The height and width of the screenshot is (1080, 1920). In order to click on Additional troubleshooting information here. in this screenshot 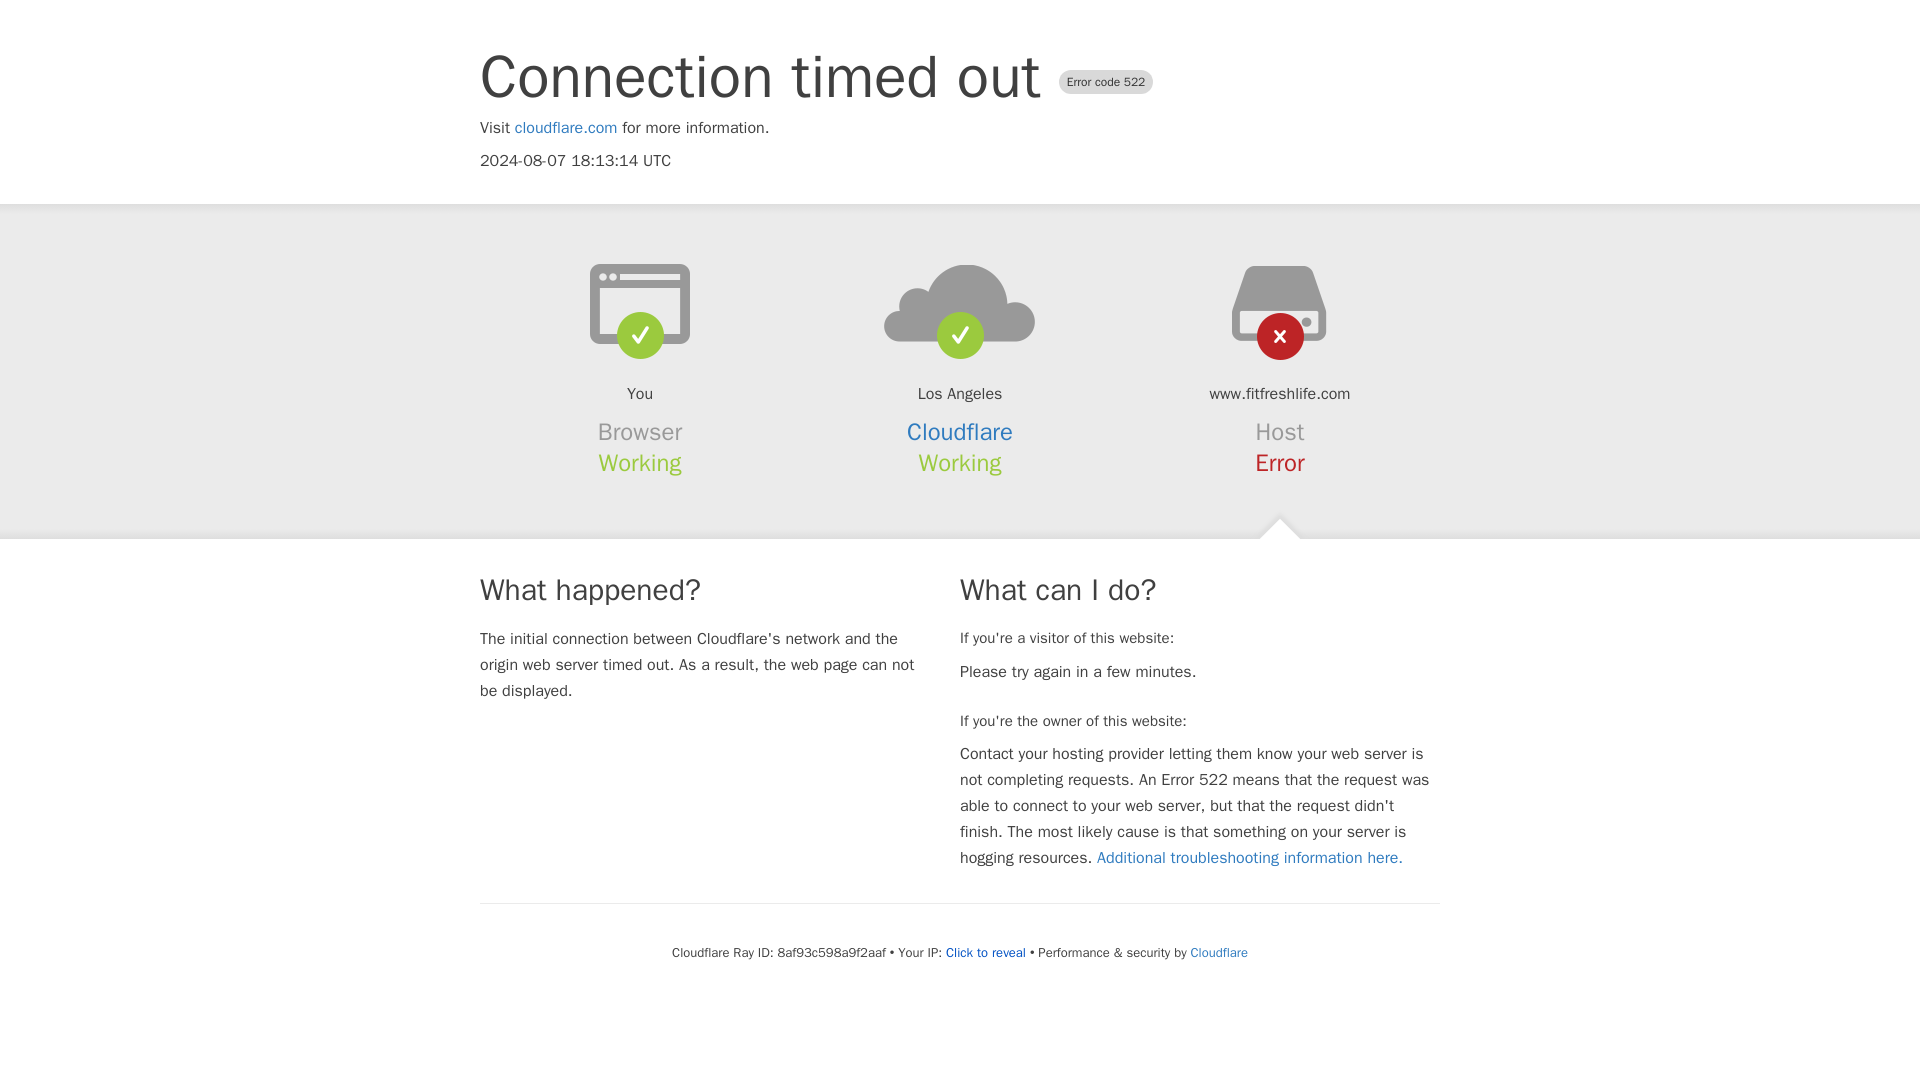, I will do `click(1250, 858)`.